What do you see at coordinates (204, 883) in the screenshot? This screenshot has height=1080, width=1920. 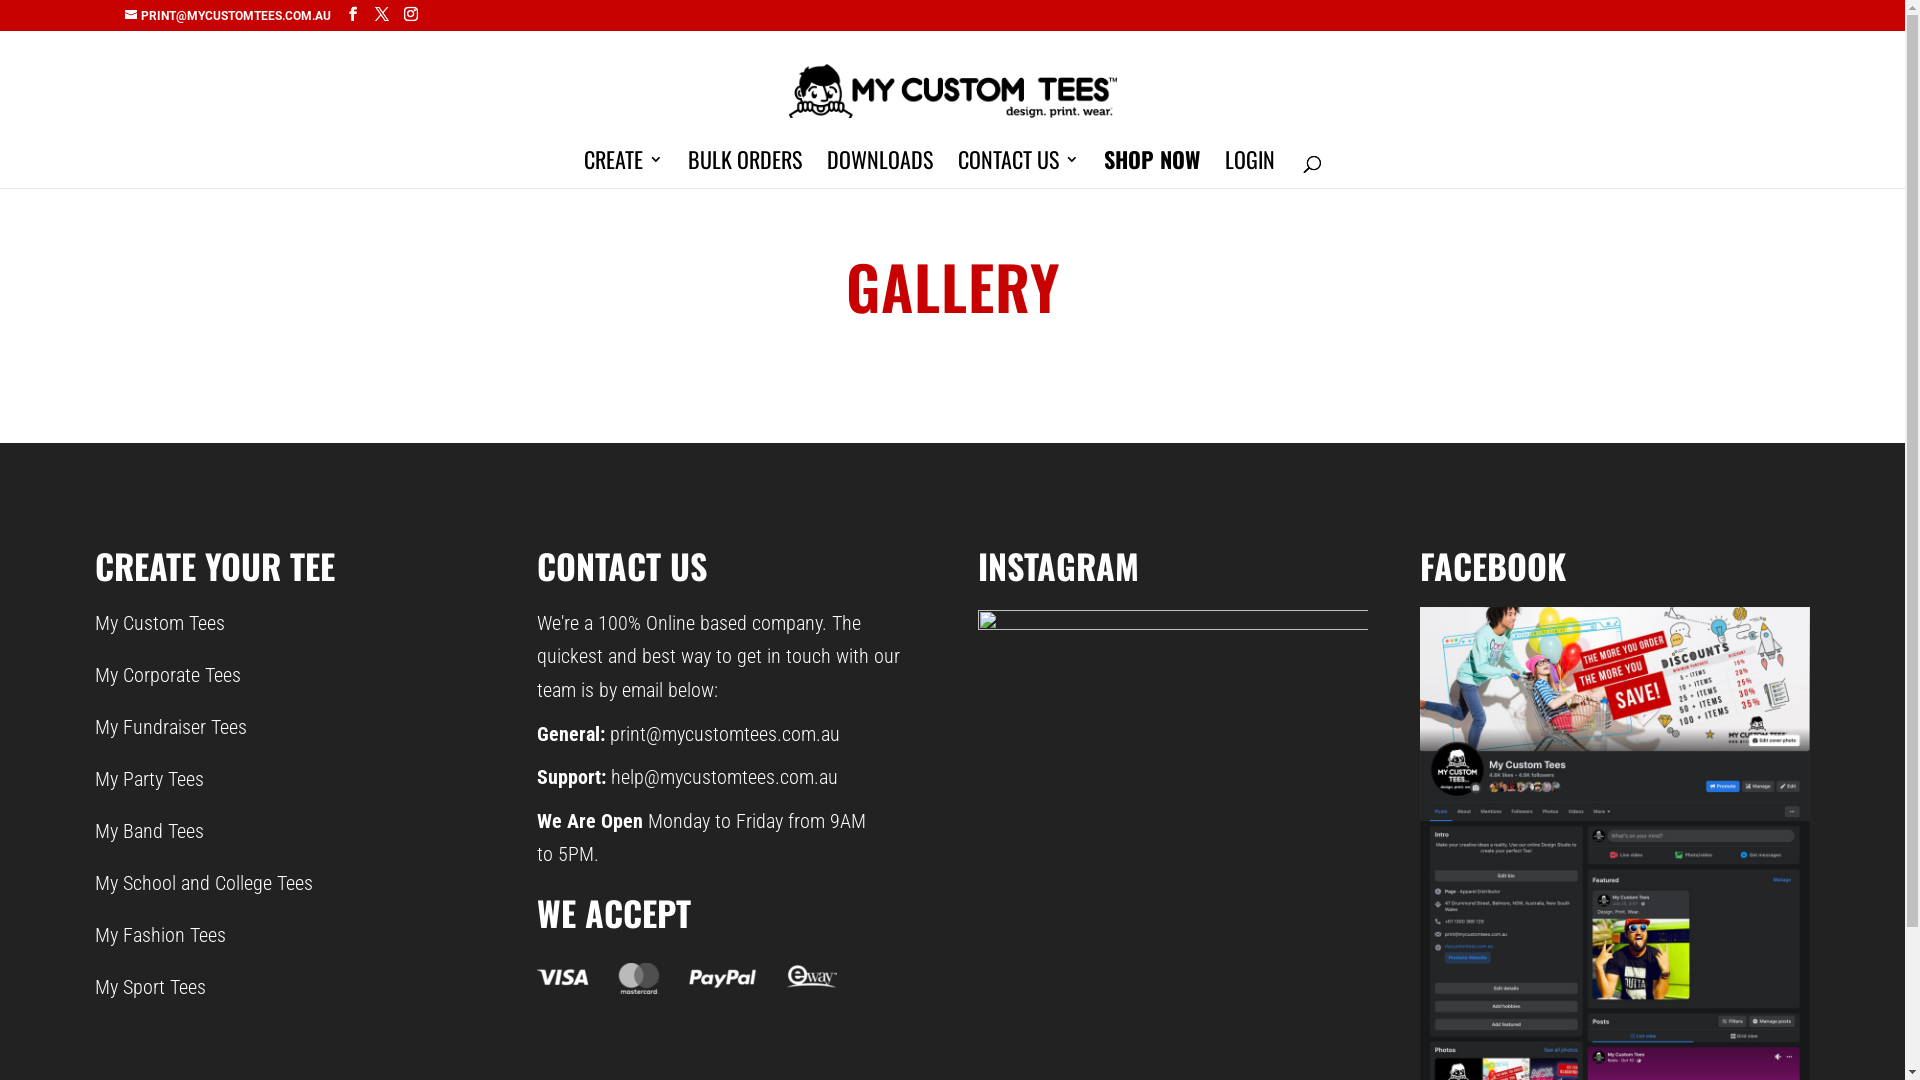 I see `My School and College Tees` at bounding box center [204, 883].